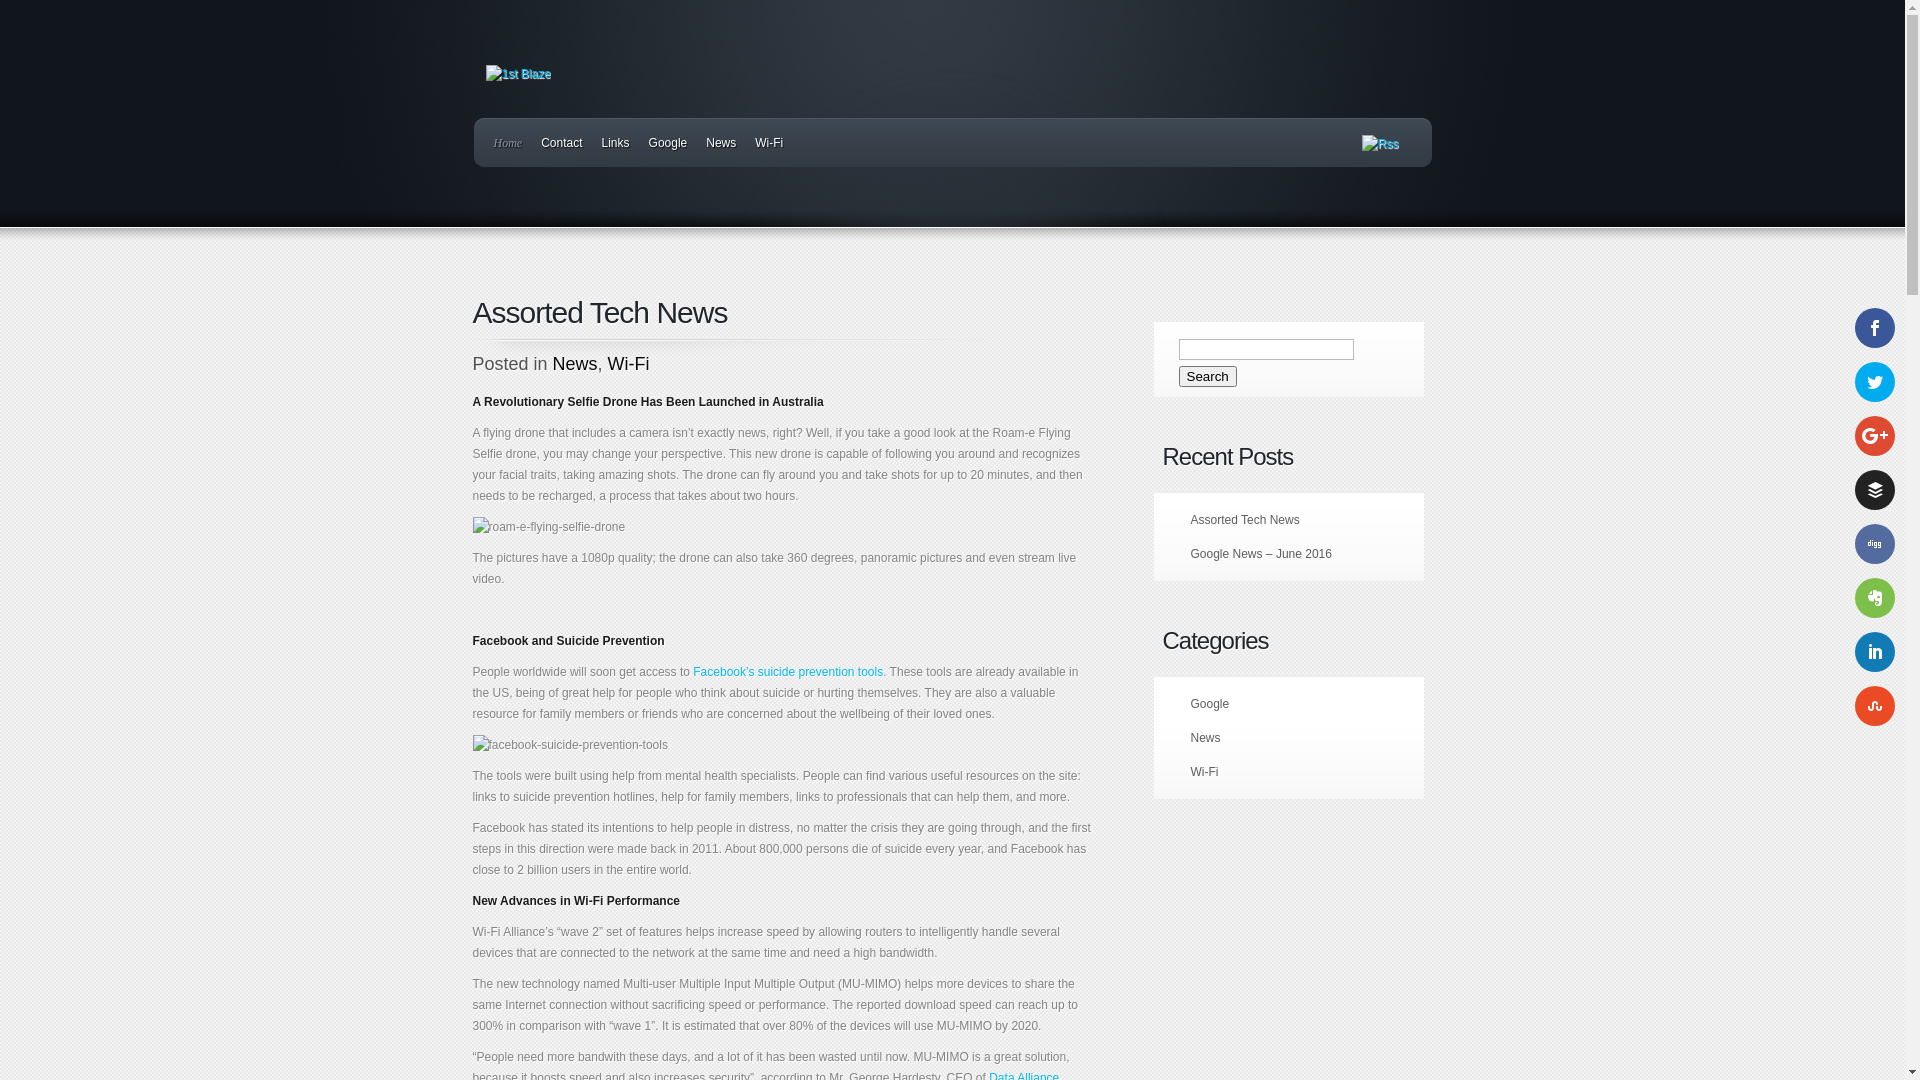 The height and width of the screenshot is (1080, 1920). What do you see at coordinates (1205, 738) in the screenshot?
I see `News` at bounding box center [1205, 738].